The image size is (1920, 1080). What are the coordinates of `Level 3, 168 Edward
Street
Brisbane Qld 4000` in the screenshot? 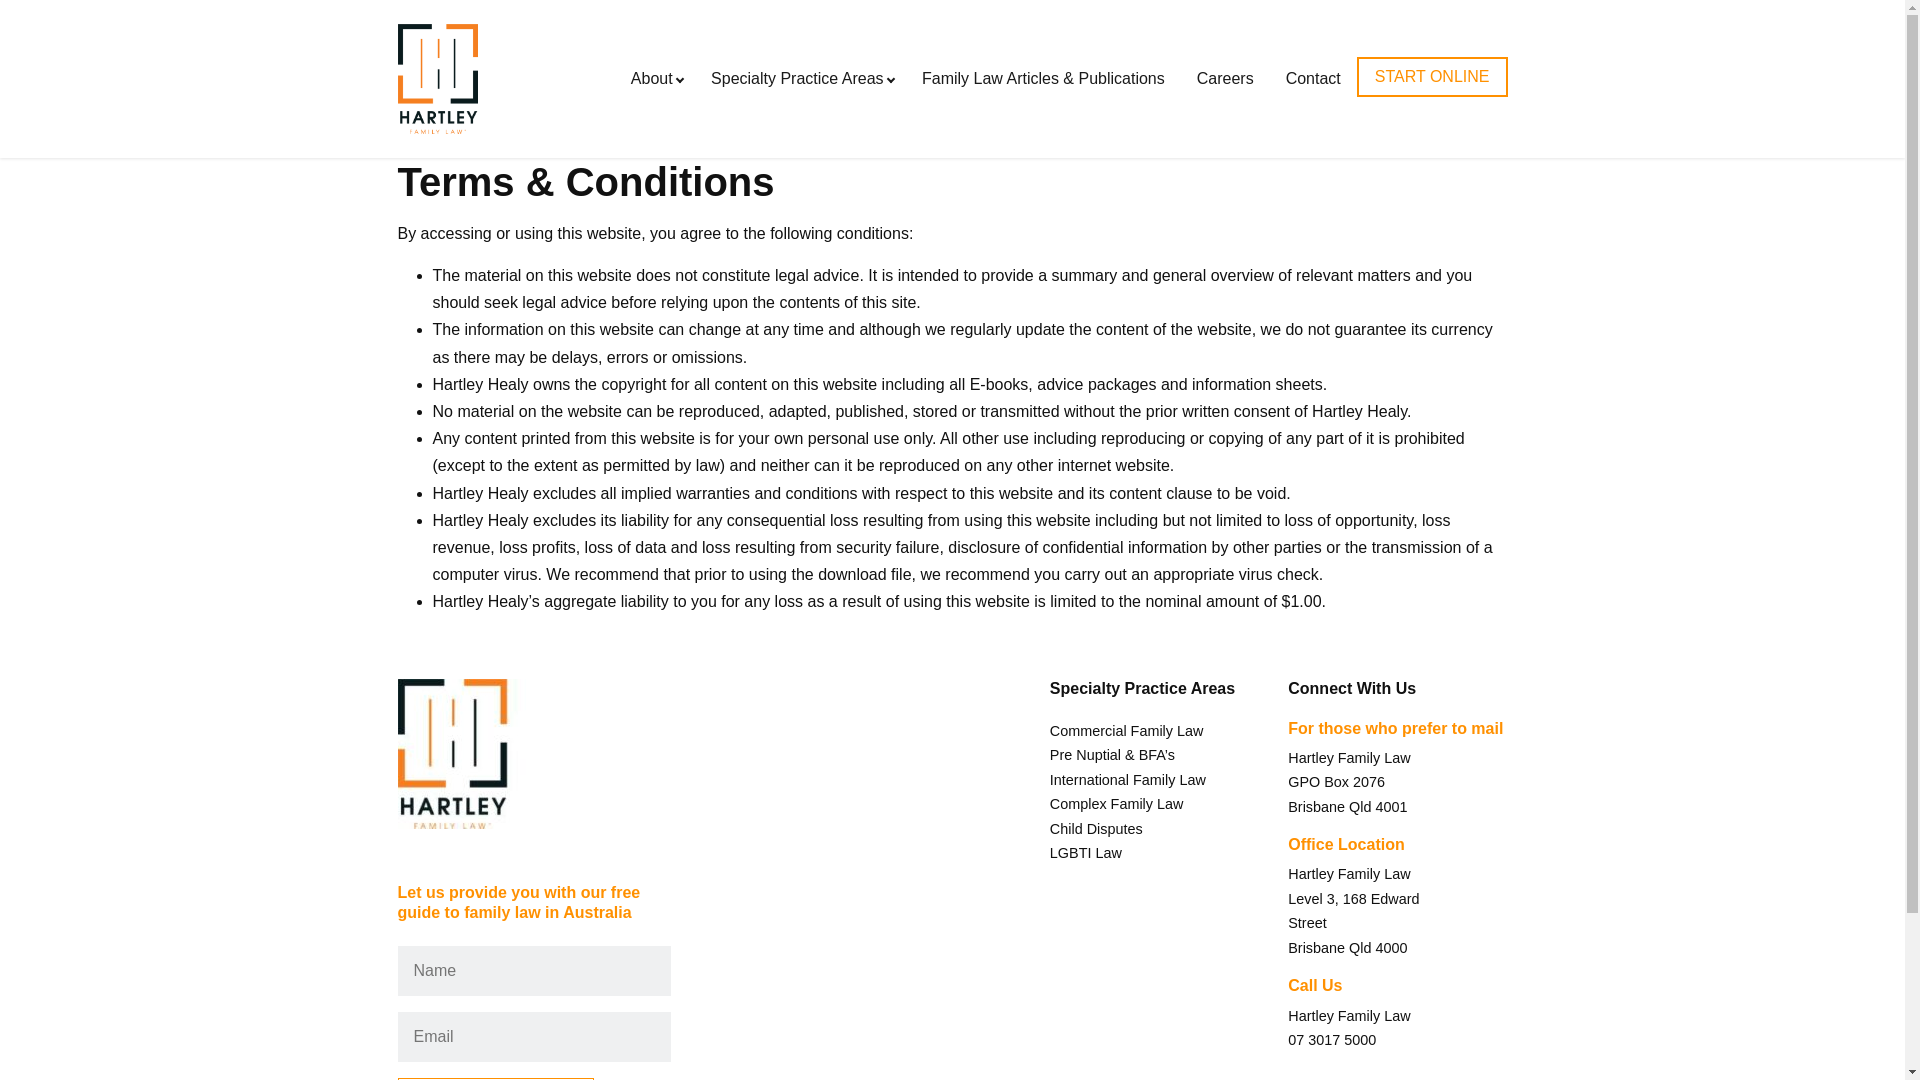 It's located at (1354, 924).